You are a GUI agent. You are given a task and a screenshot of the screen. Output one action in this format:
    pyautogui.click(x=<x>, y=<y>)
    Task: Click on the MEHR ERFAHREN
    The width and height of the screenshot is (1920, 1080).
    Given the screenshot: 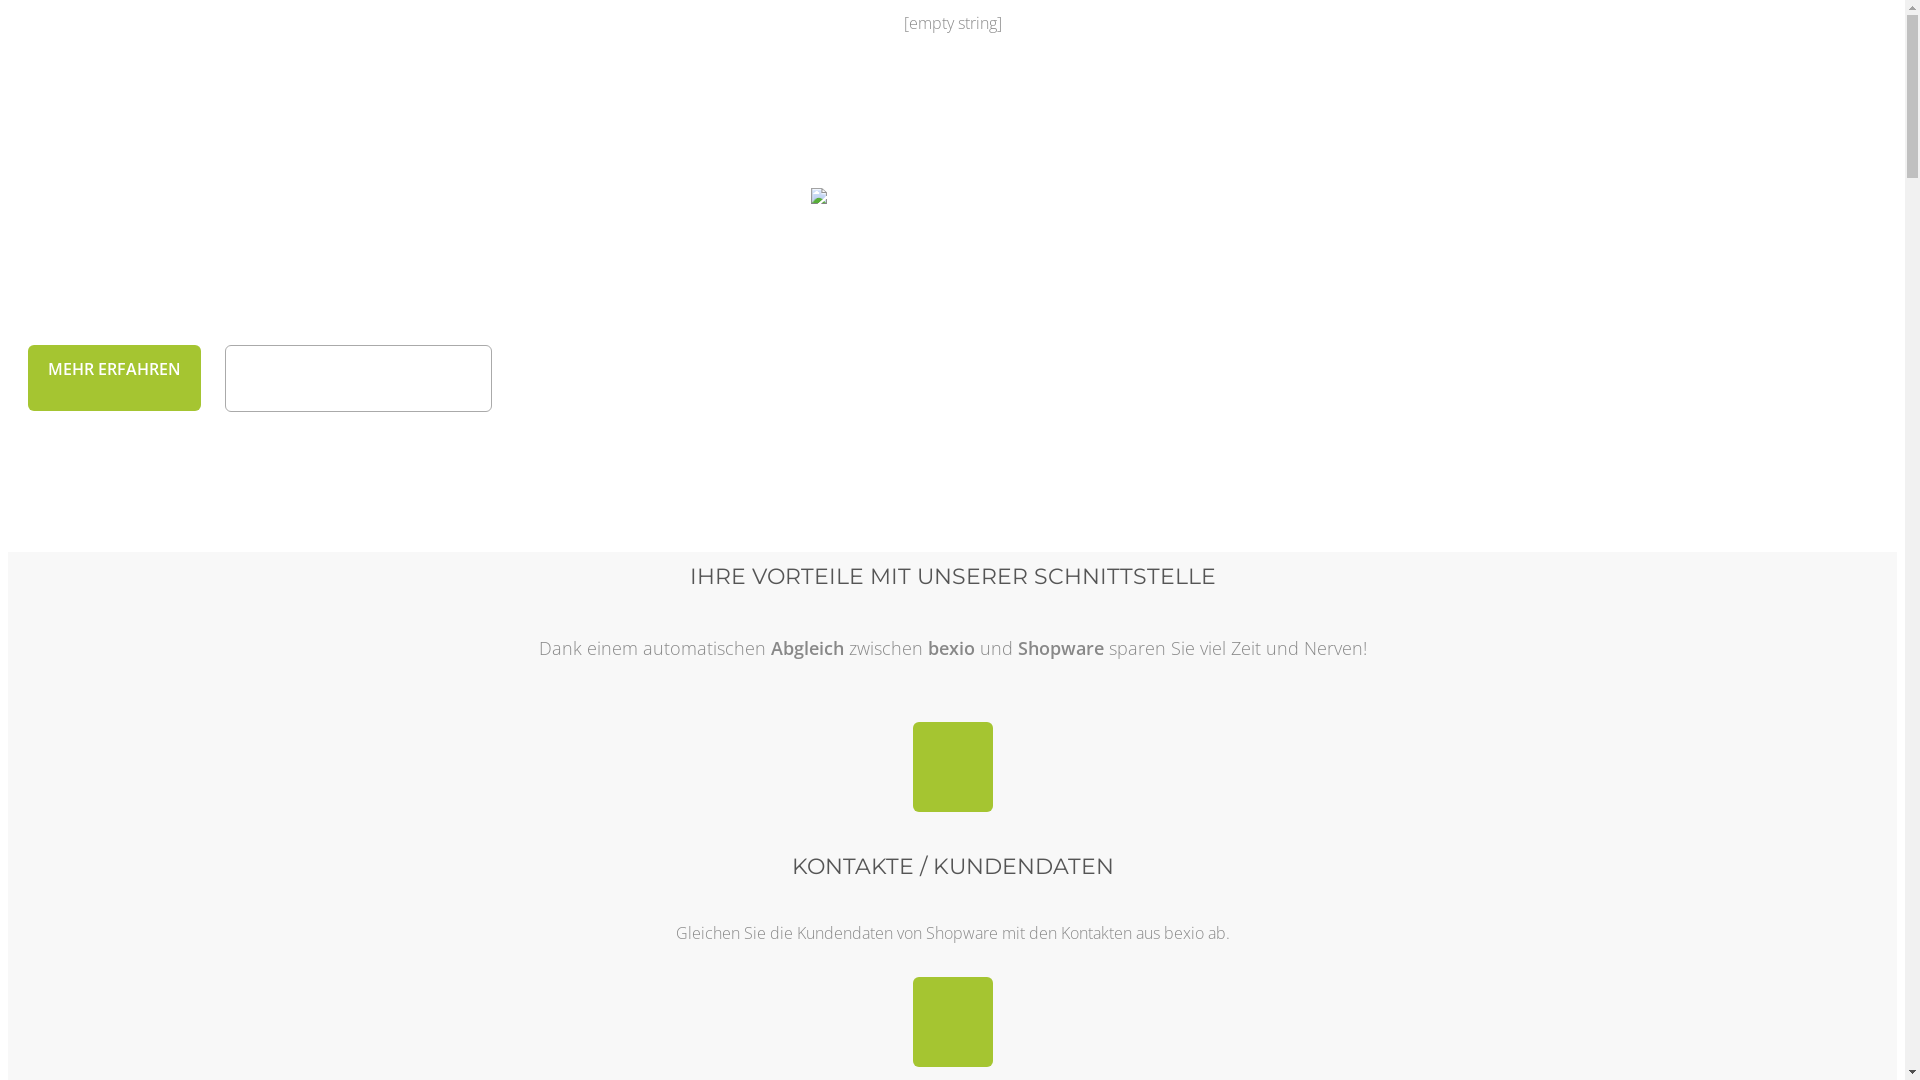 What is the action you would take?
    pyautogui.click(x=114, y=378)
    